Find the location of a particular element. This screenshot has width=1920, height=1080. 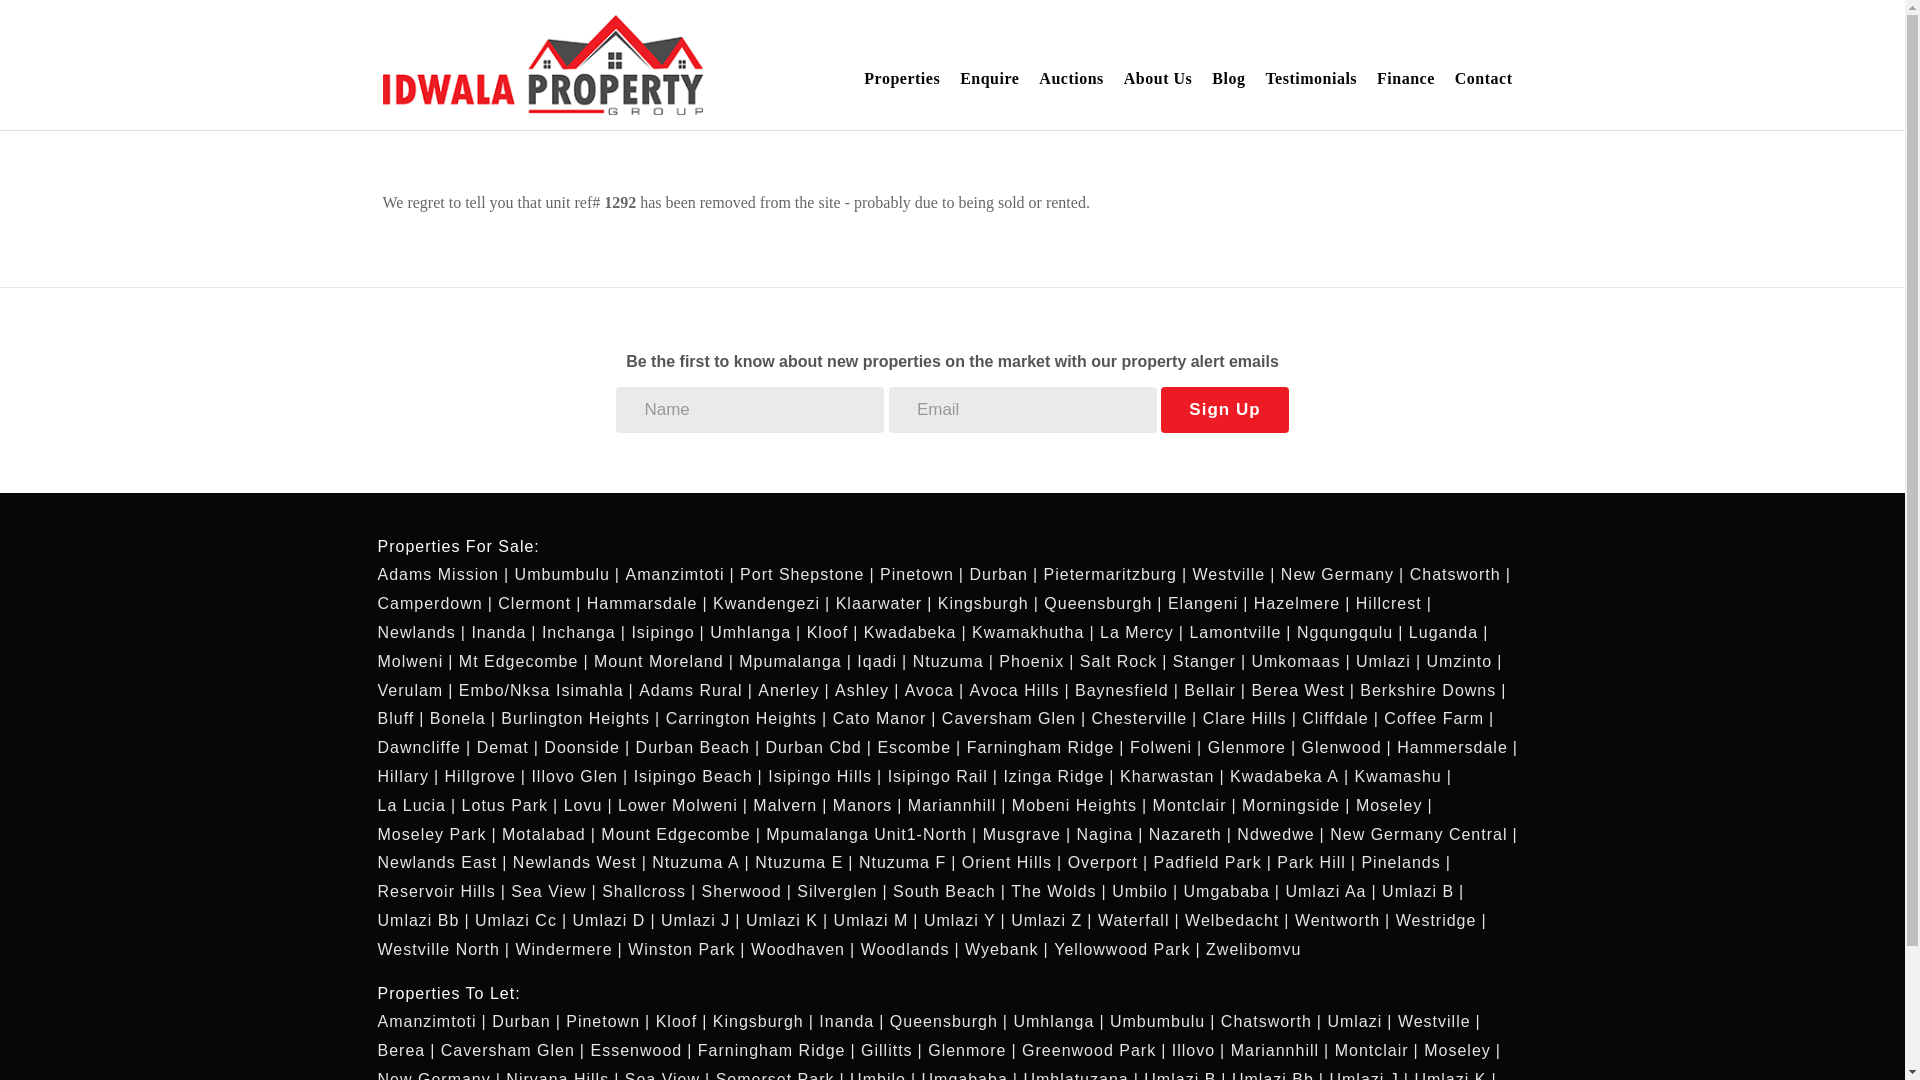

Properties for sale in Klaarwater is located at coordinates (884, 604).